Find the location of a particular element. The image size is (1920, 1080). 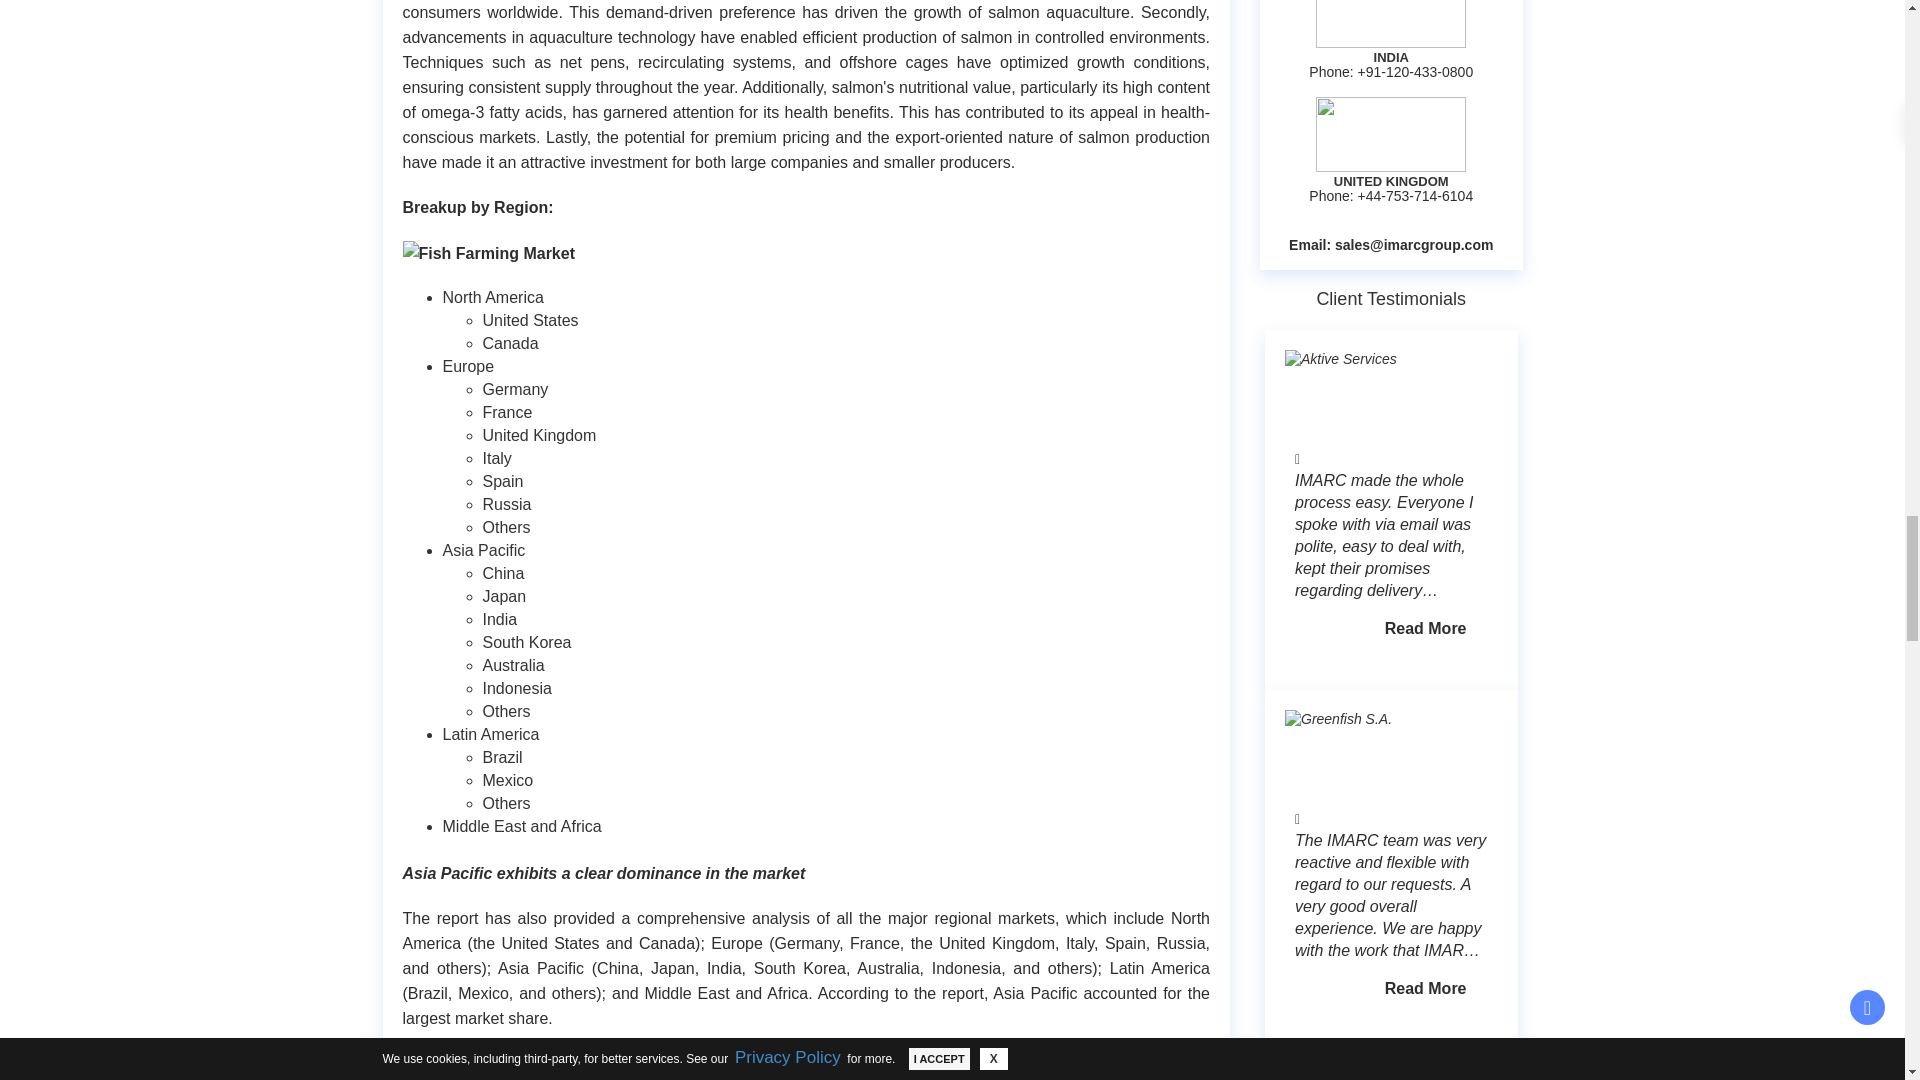

Know more is located at coordinates (1426, 724).